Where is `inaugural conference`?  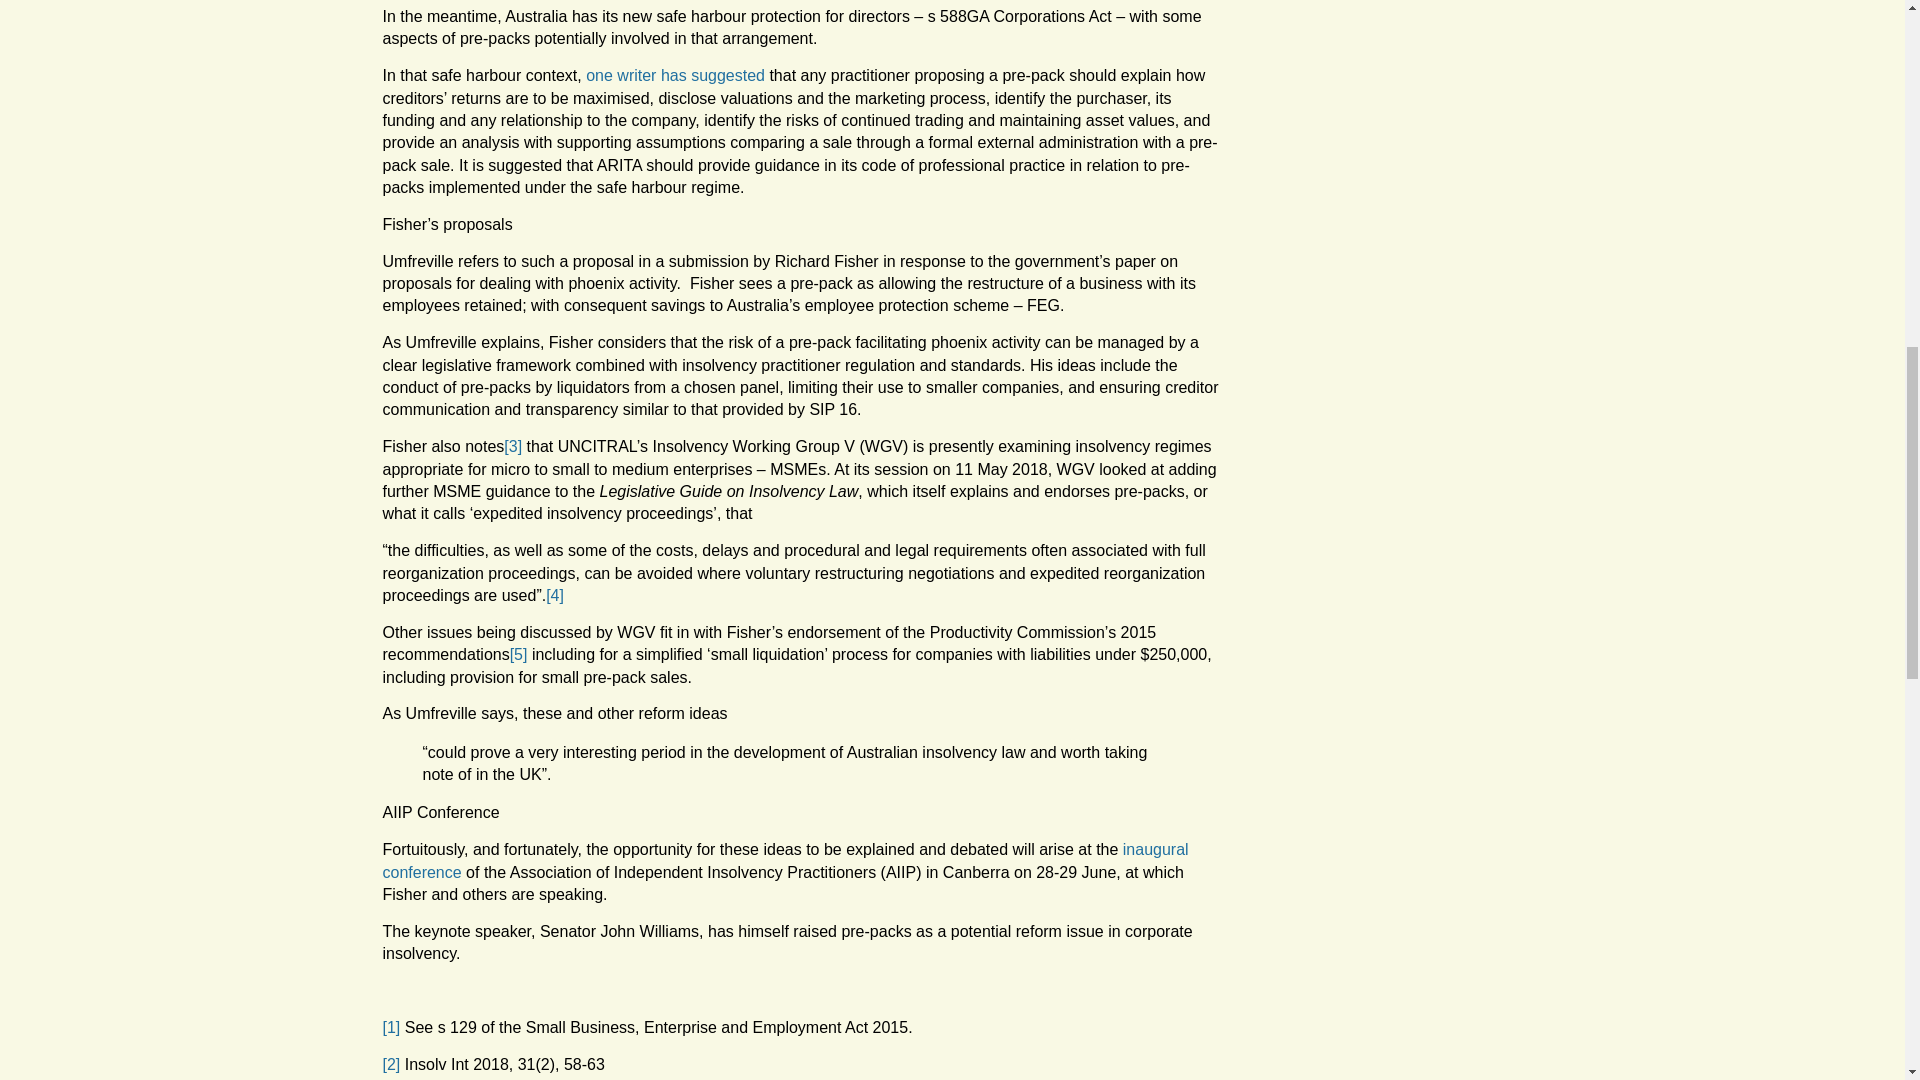 inaugural conference is located at coordinates (785, 860).